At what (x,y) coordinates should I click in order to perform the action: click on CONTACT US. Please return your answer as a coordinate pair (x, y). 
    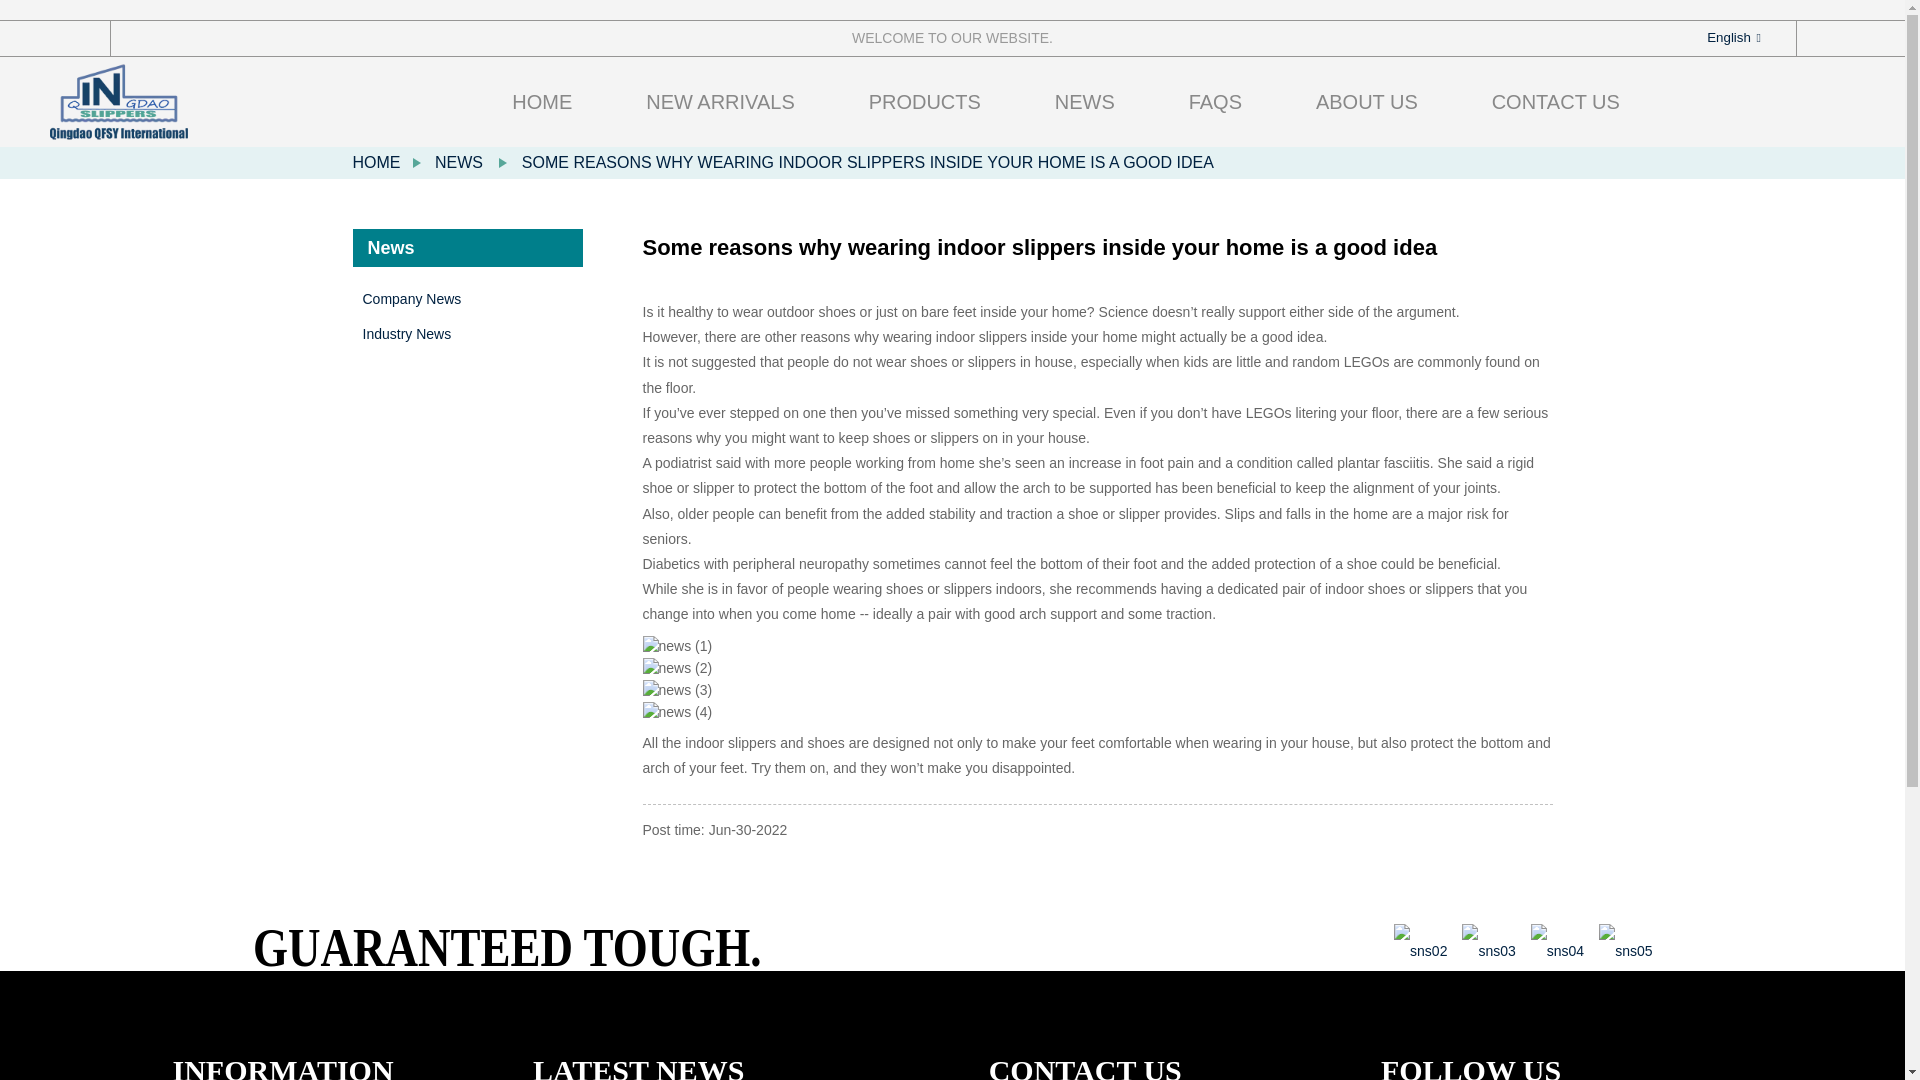
    Looking at the image, I should click on (1556, 102).